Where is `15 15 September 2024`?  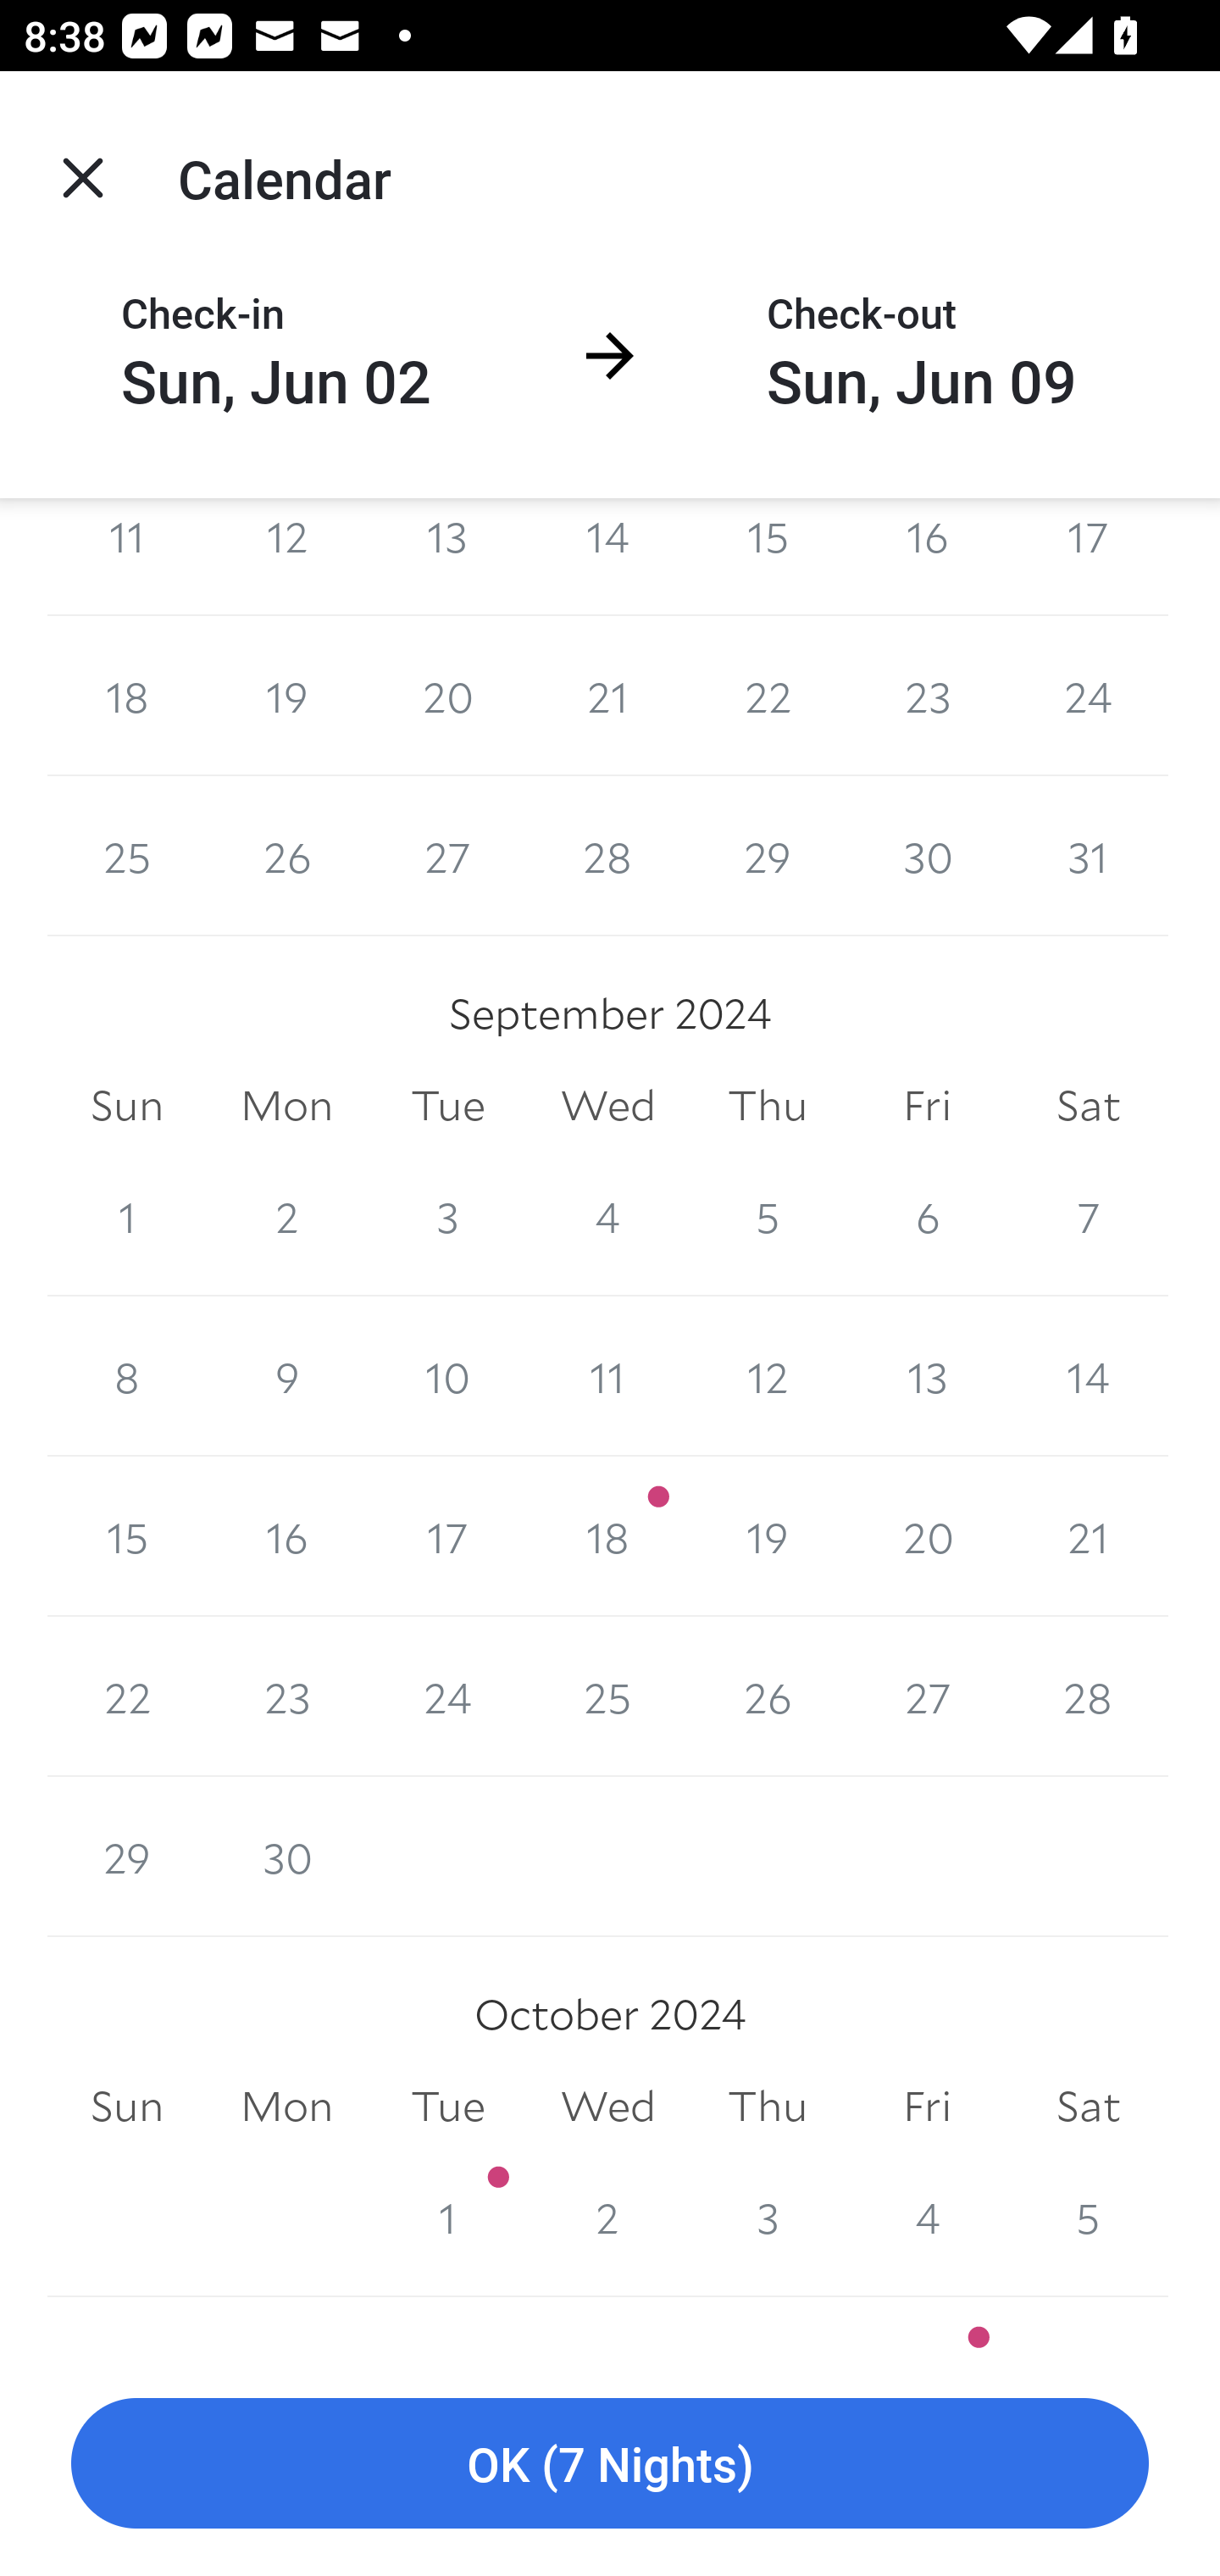
15 15 September 2024 is located at coordinates (127, 1536).